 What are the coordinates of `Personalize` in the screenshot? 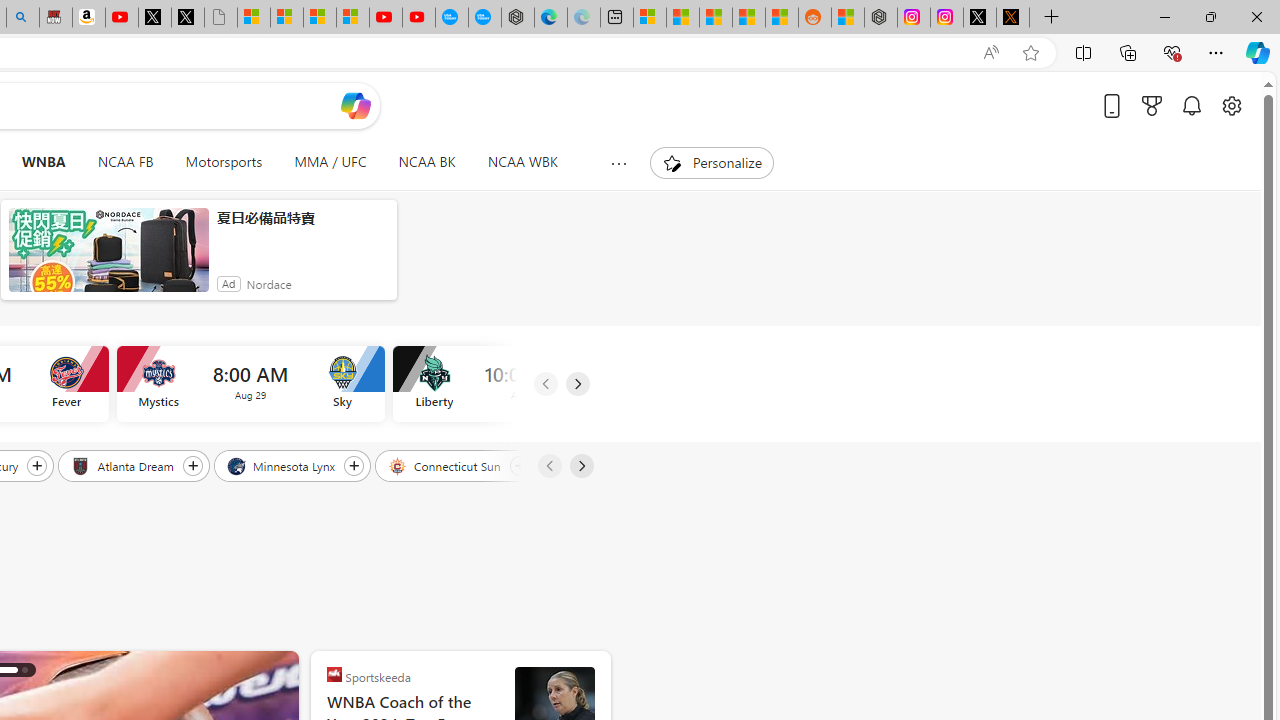 It's located at (712, 162).